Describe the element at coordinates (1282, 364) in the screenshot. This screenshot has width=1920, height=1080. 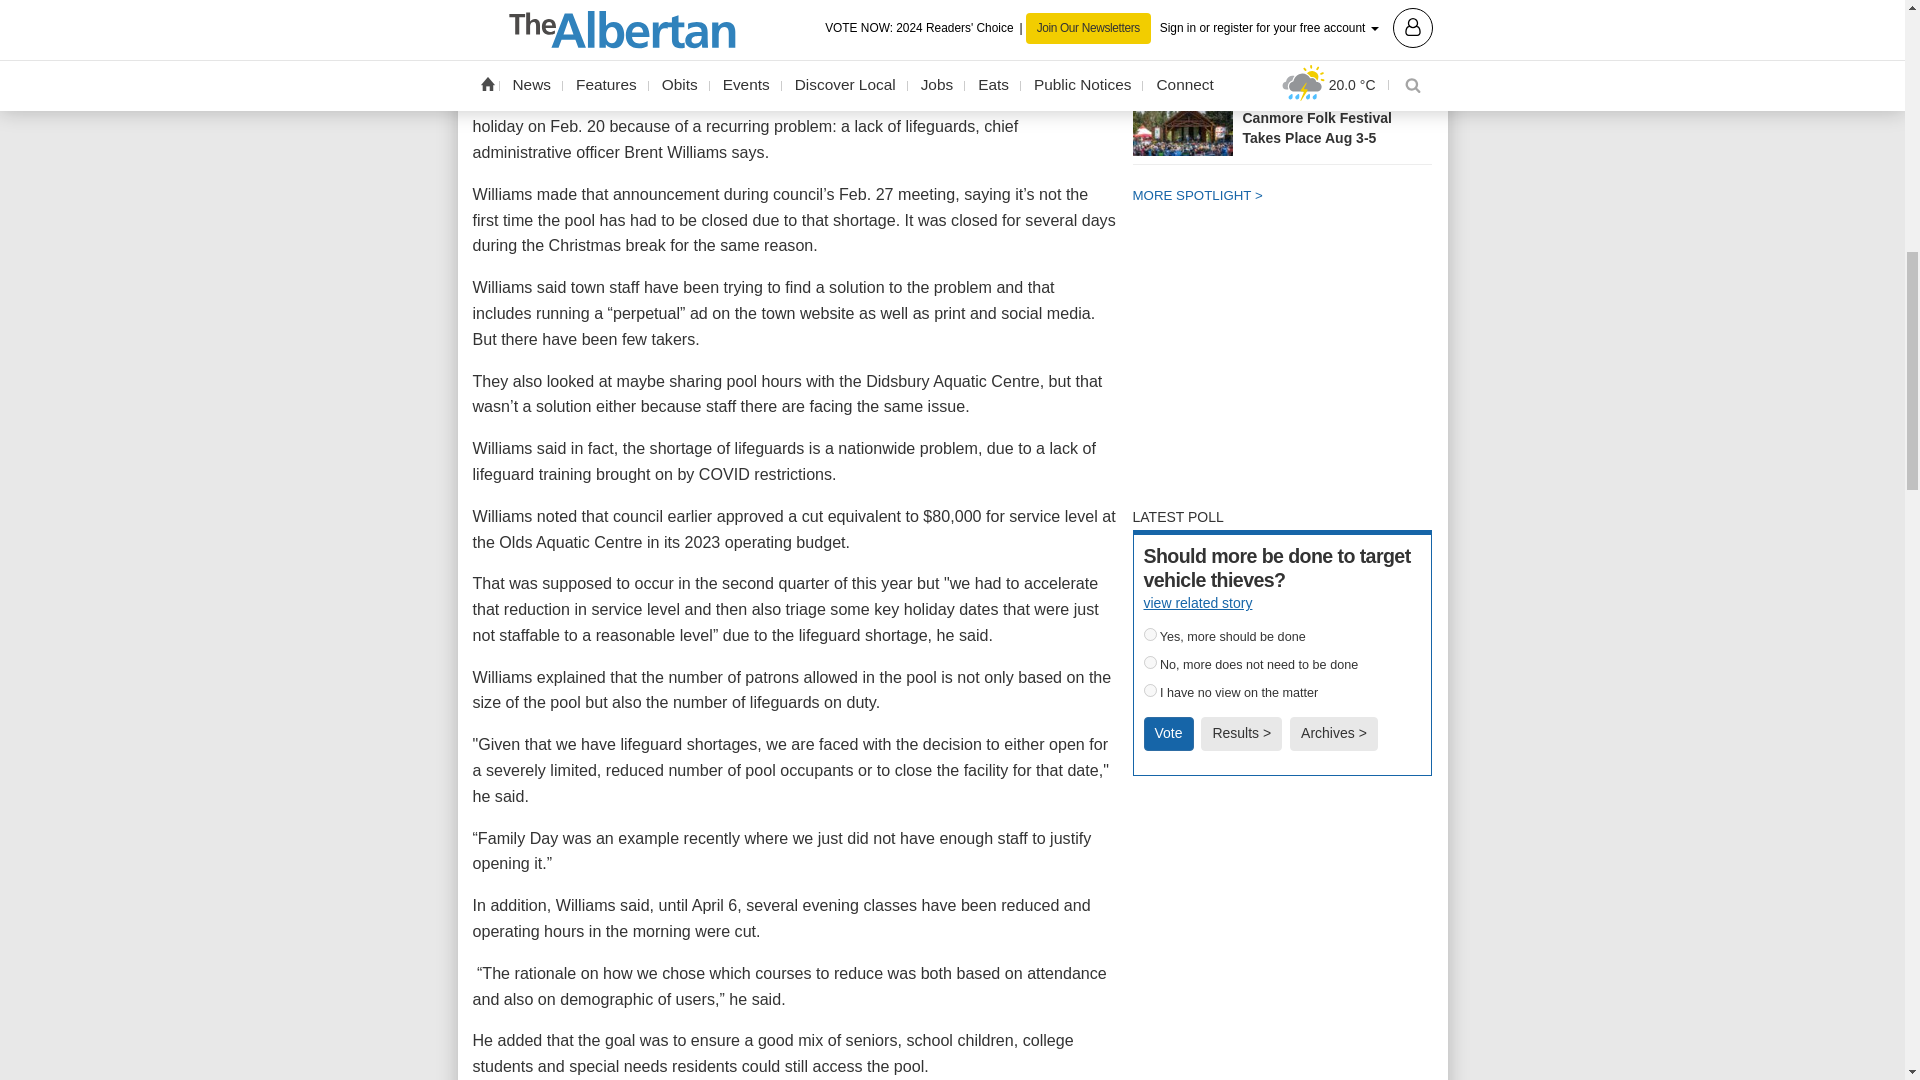
I see `3rd party ad content` at that location.